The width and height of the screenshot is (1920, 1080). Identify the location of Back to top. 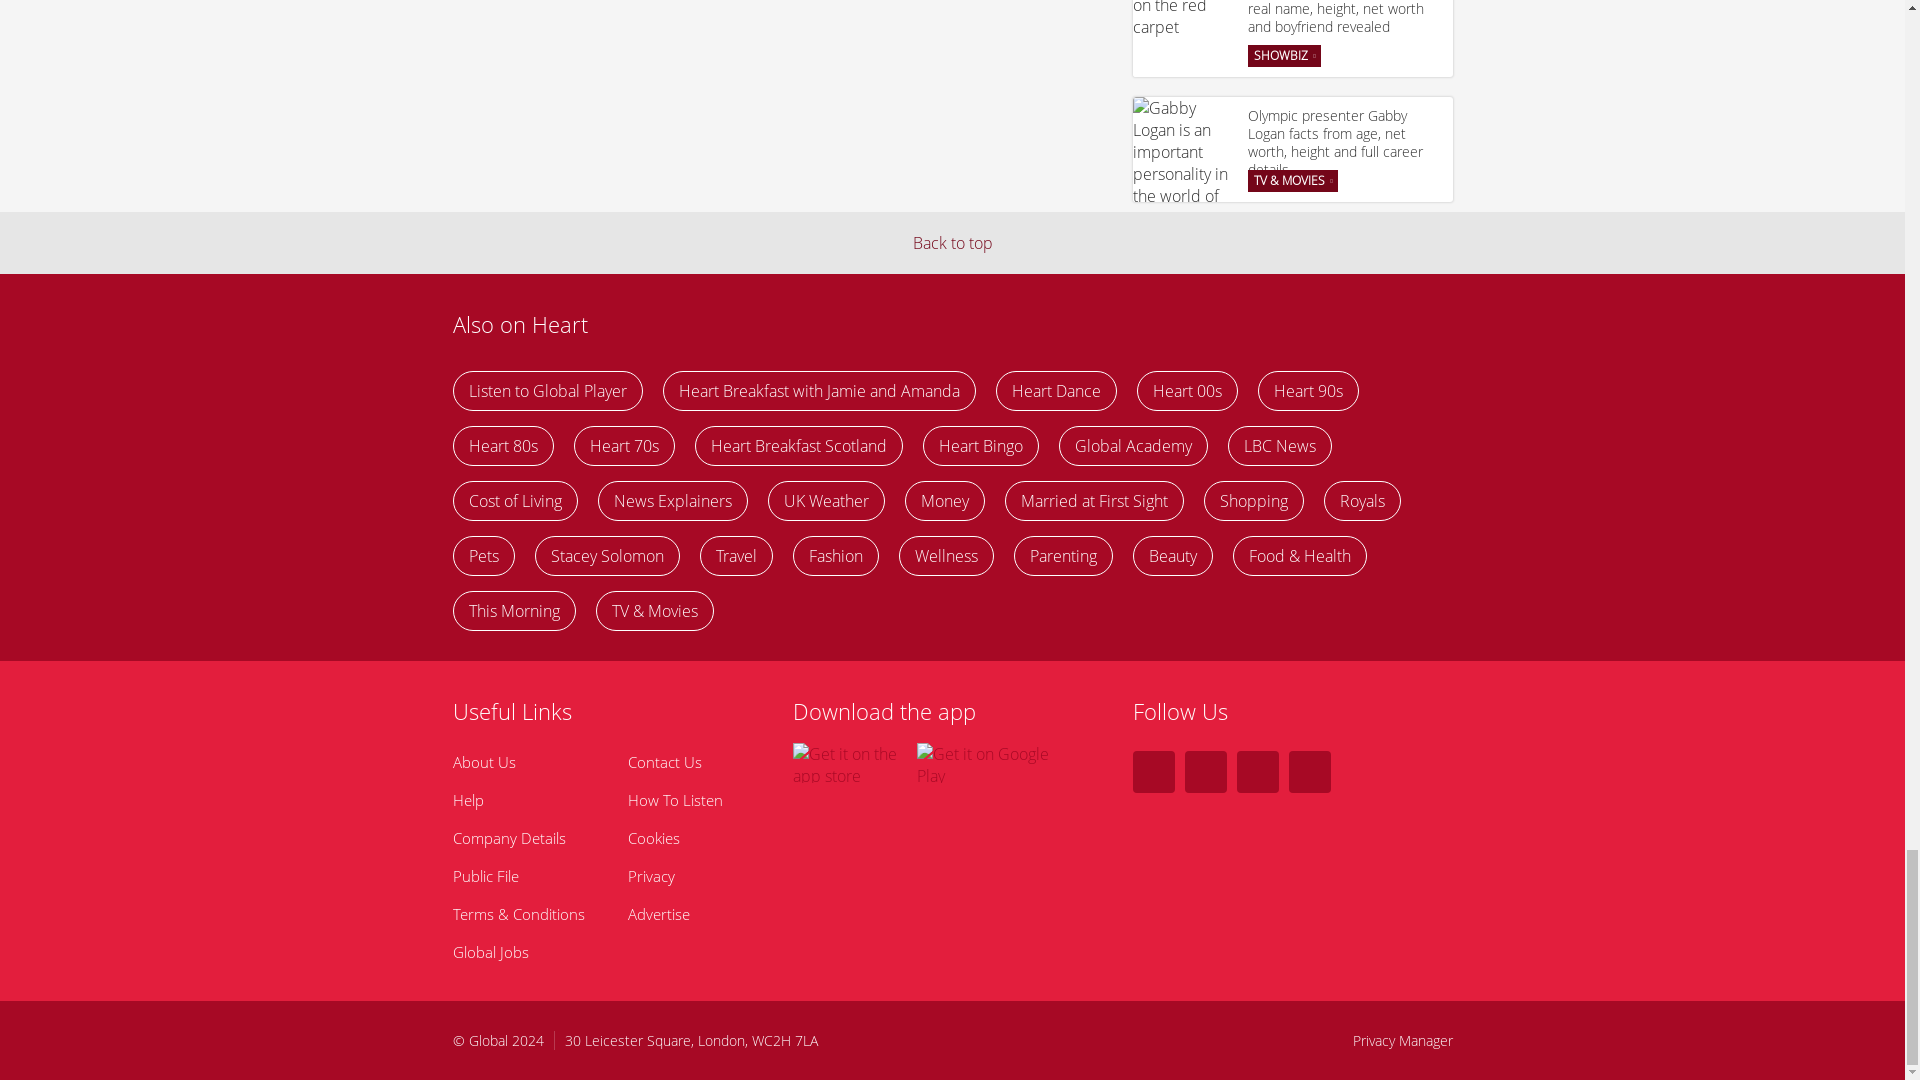
(952, 242).